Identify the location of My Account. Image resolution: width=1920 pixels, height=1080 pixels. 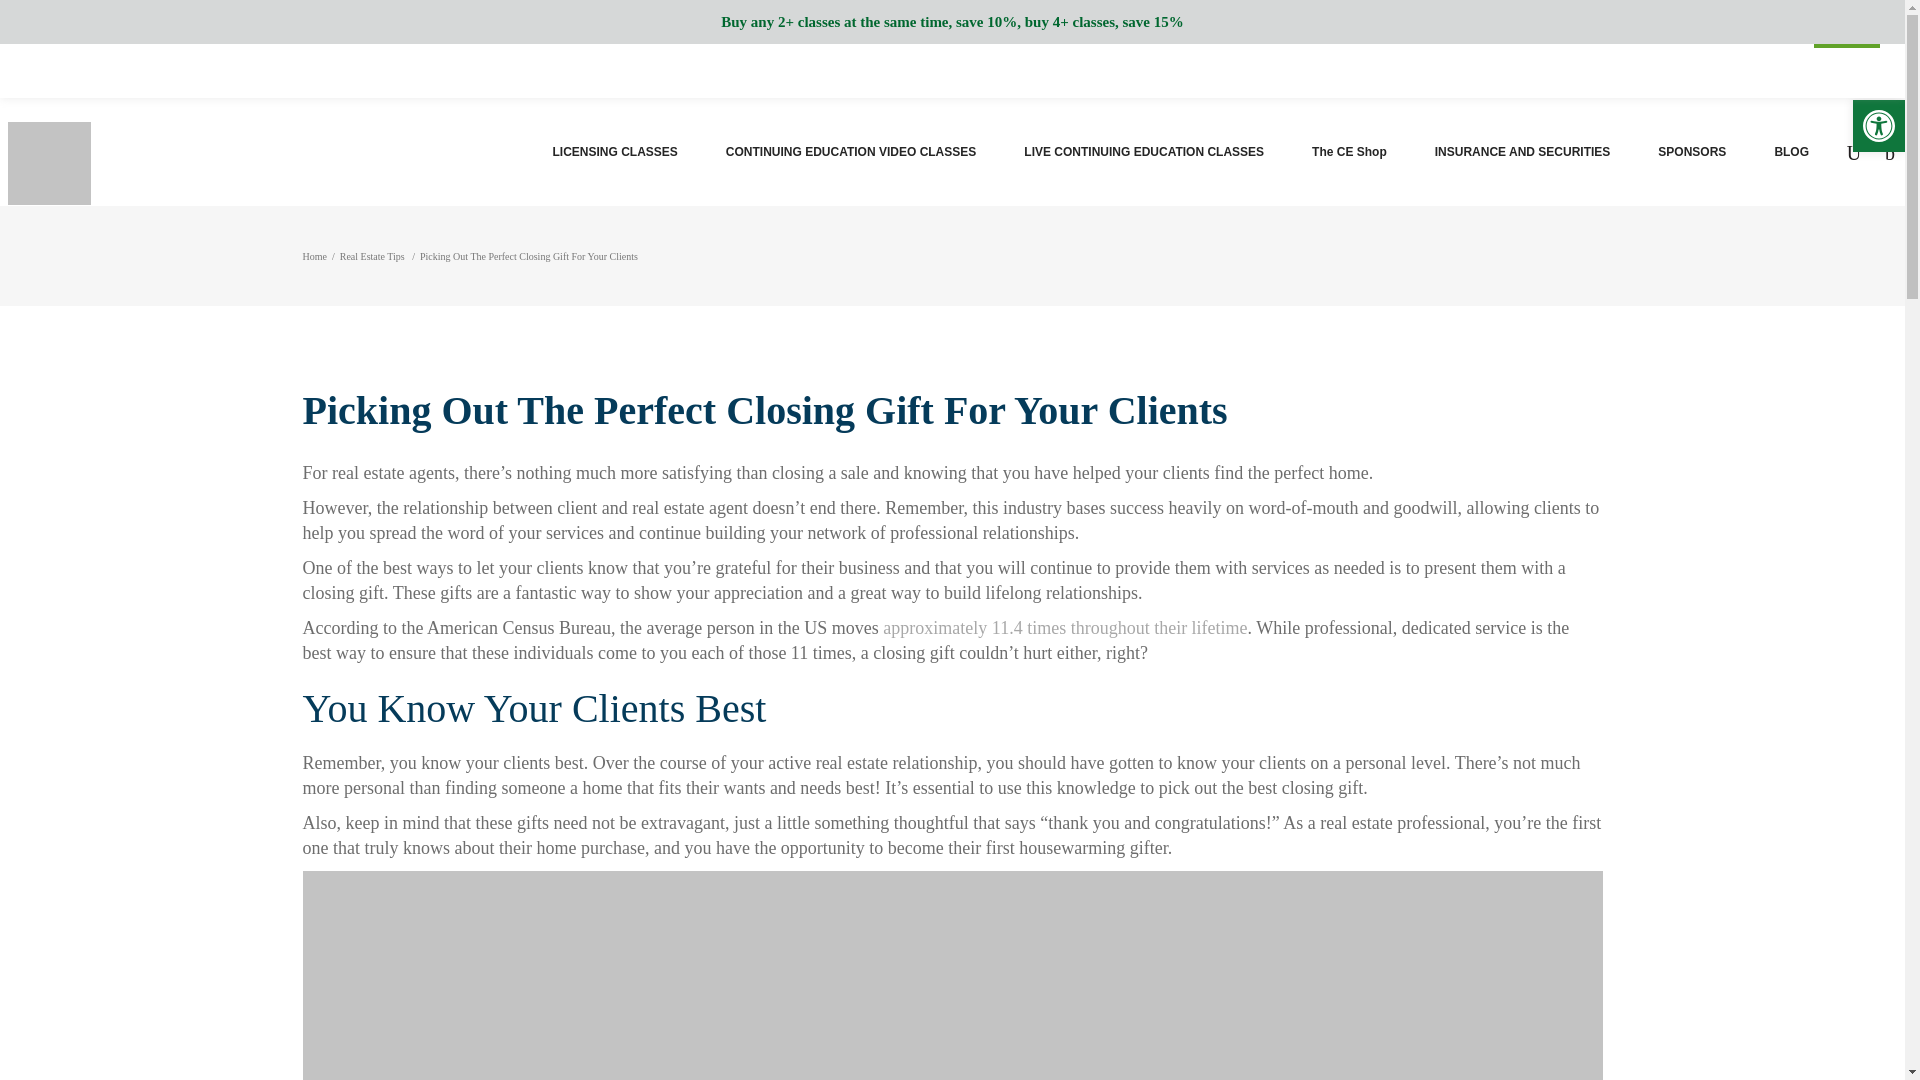
(1668, 70).